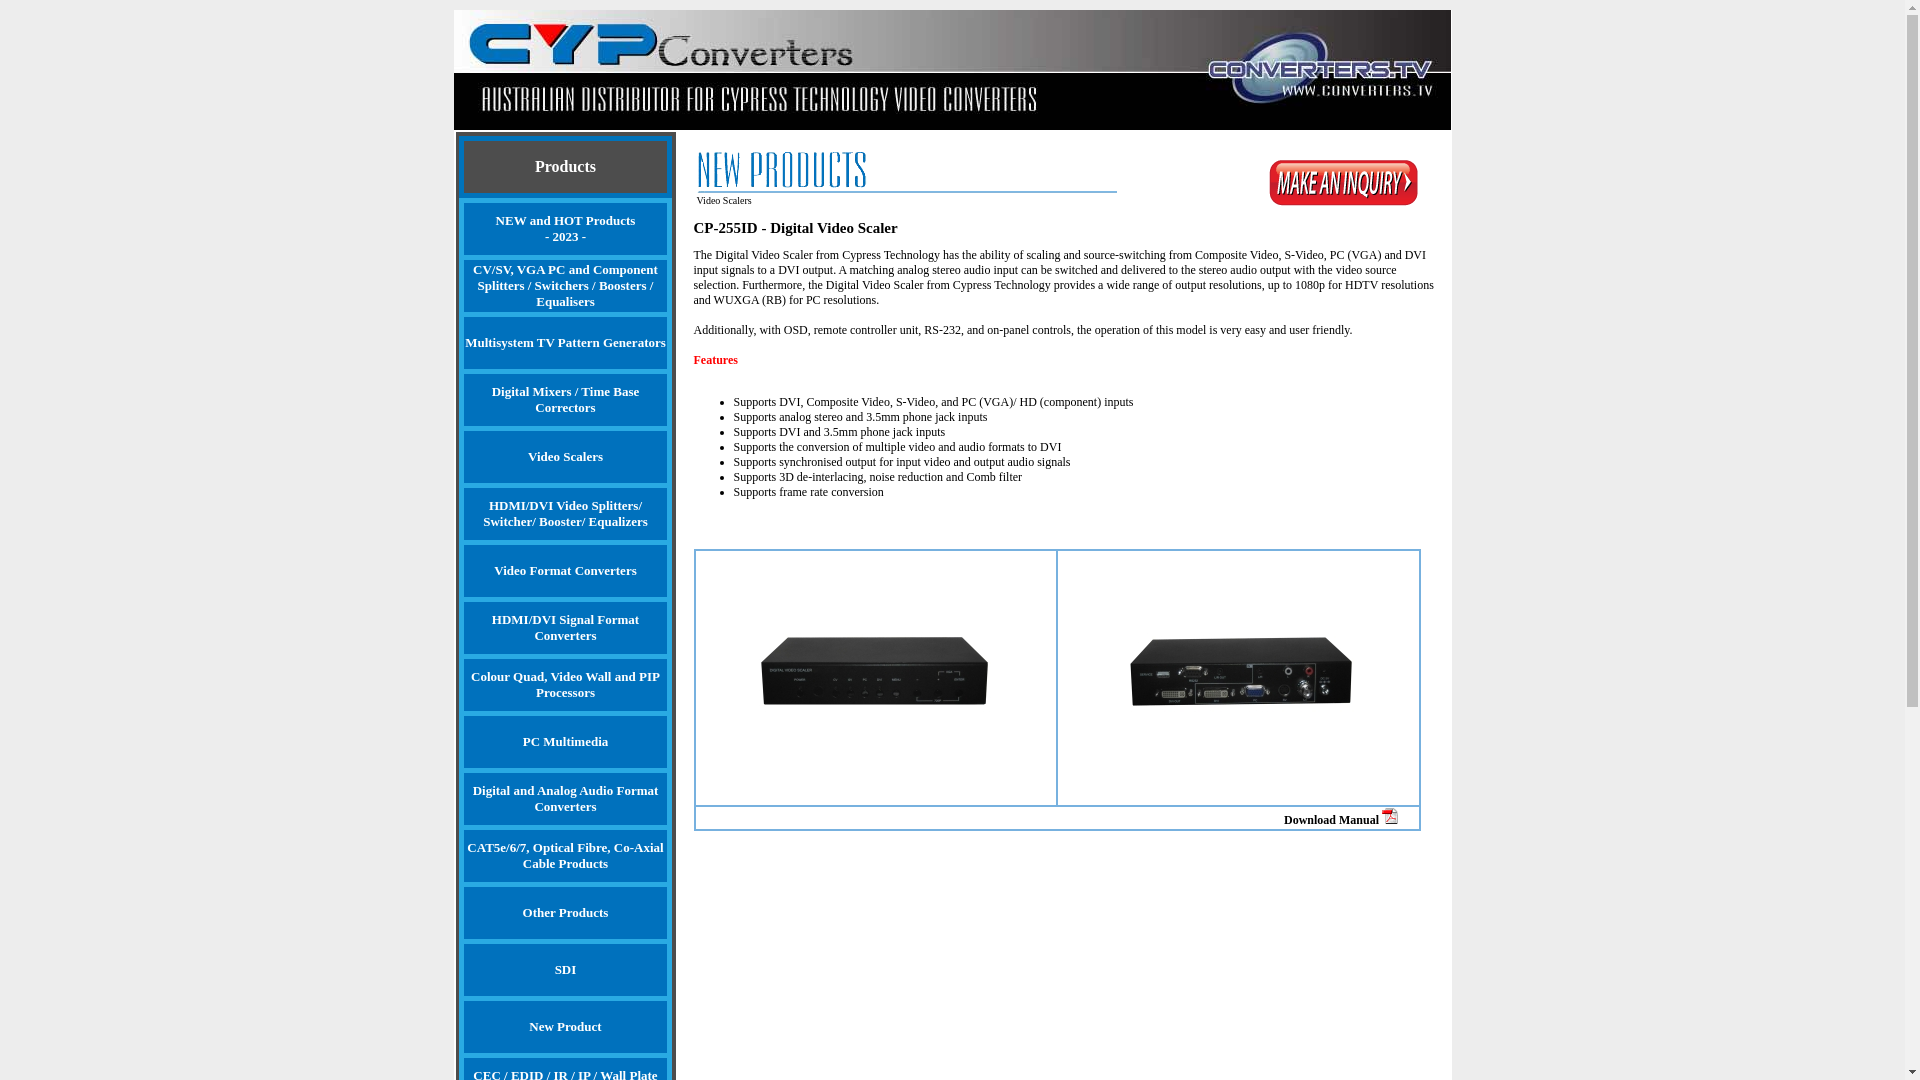 Image resolution: width=1920 pixels, height=1080 pixels. What do you see at coordinates (1351, 820) in the screenshot?
I see `Download Manual` at bounding box center [1351, 820].